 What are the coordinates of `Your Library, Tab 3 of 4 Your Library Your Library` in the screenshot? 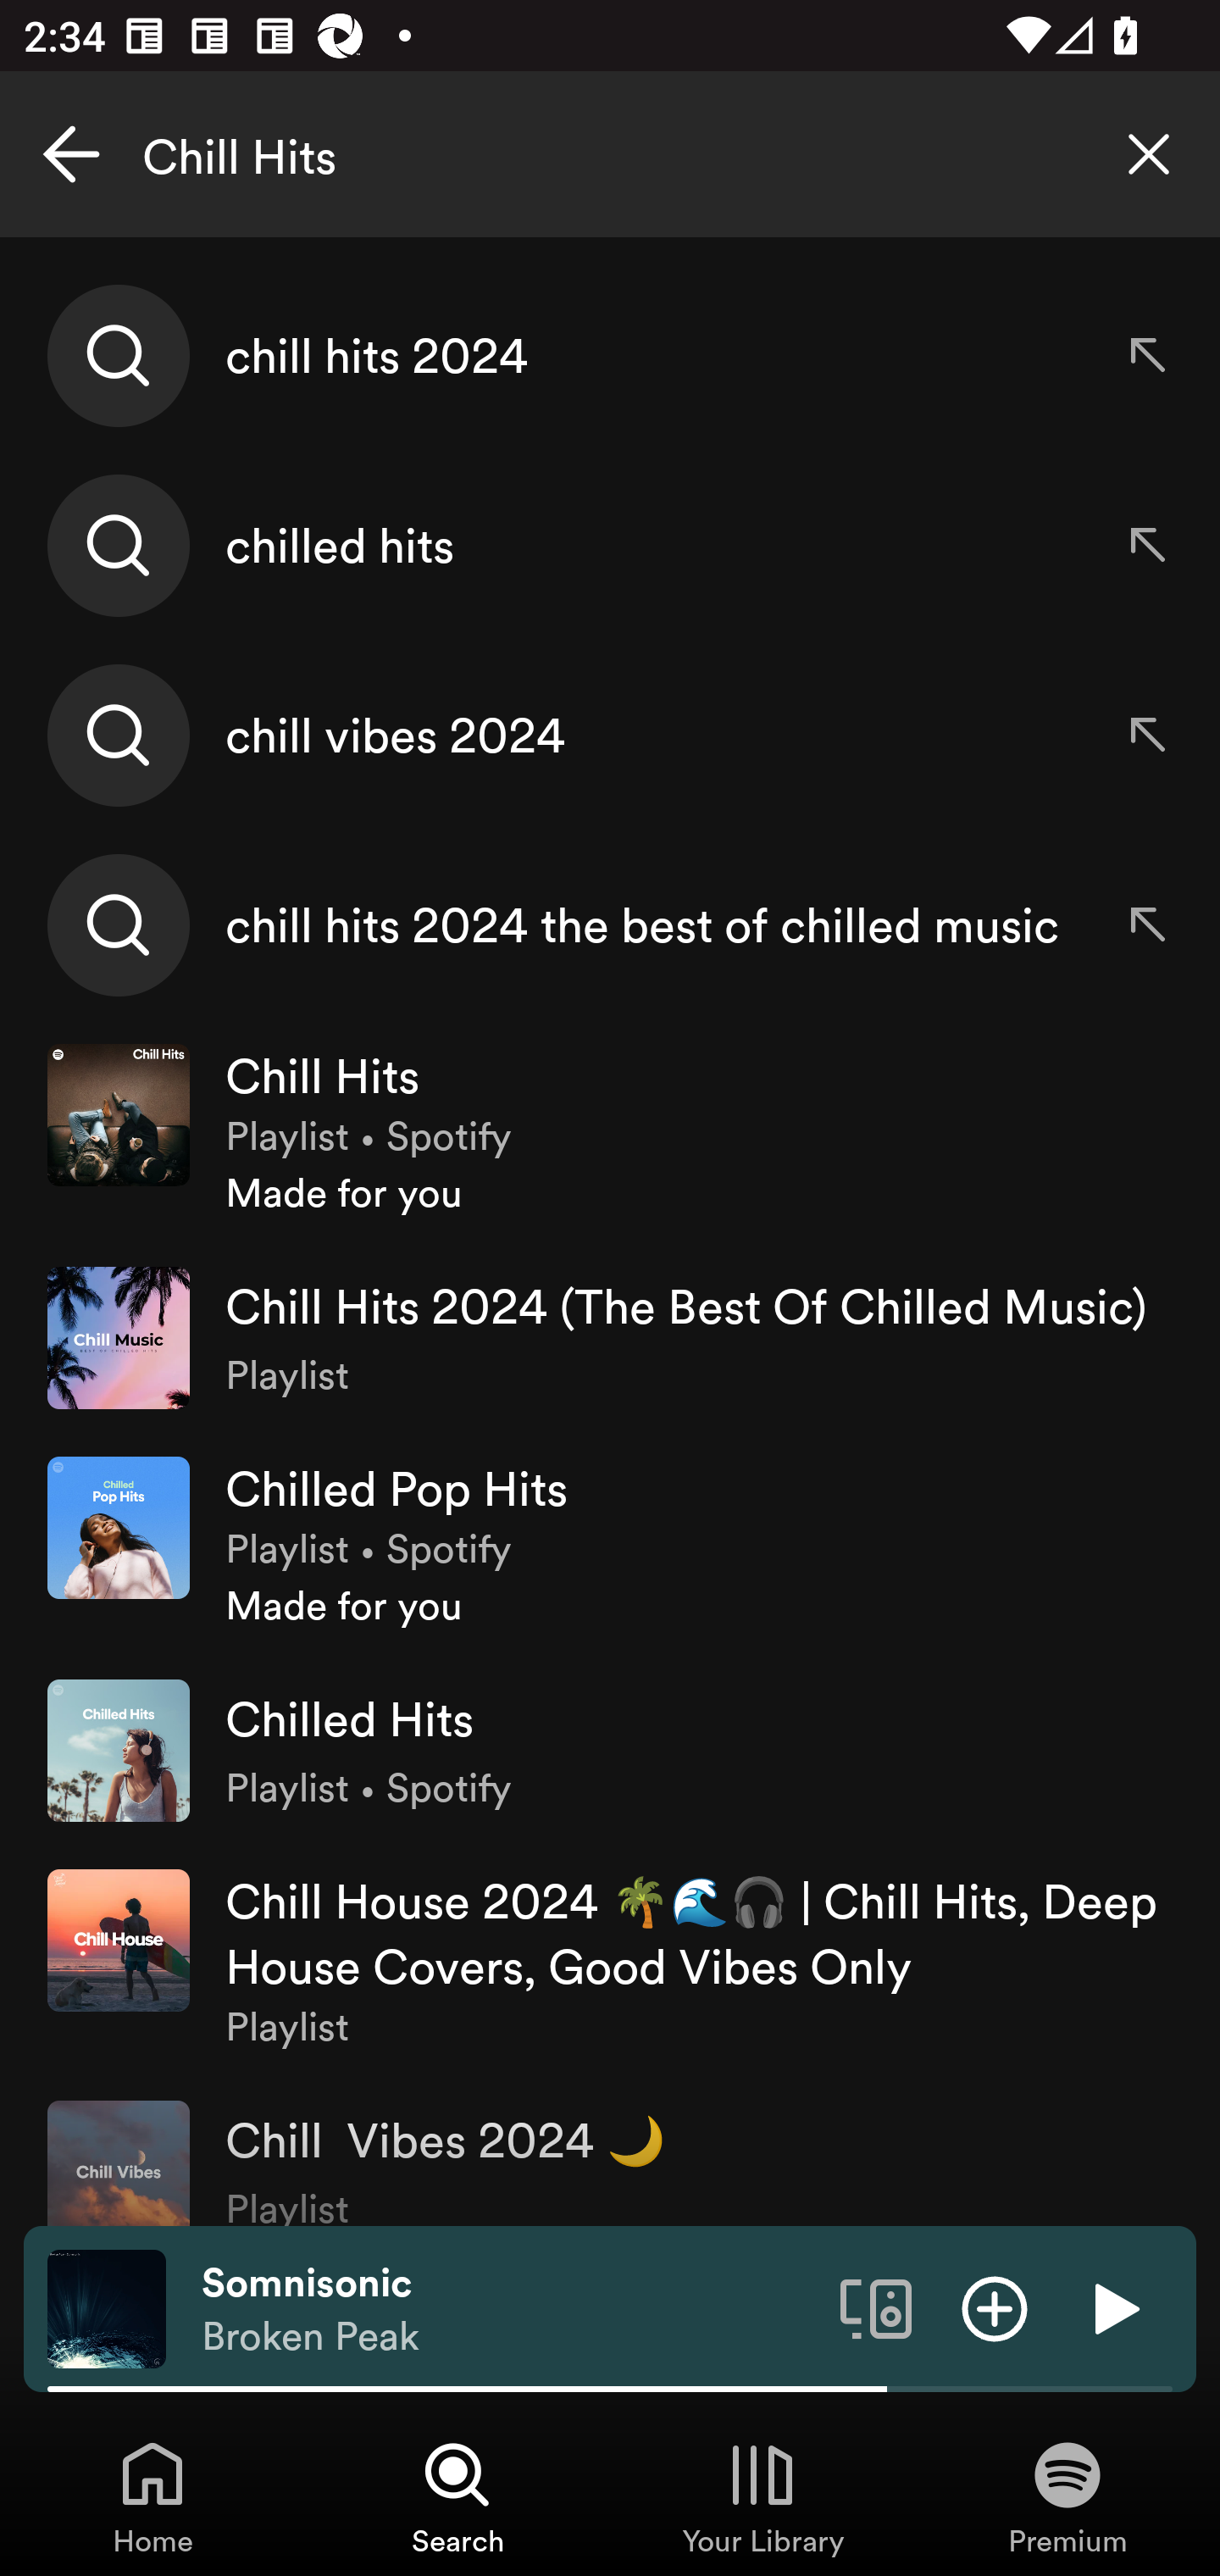 It's located at (762, 2496).